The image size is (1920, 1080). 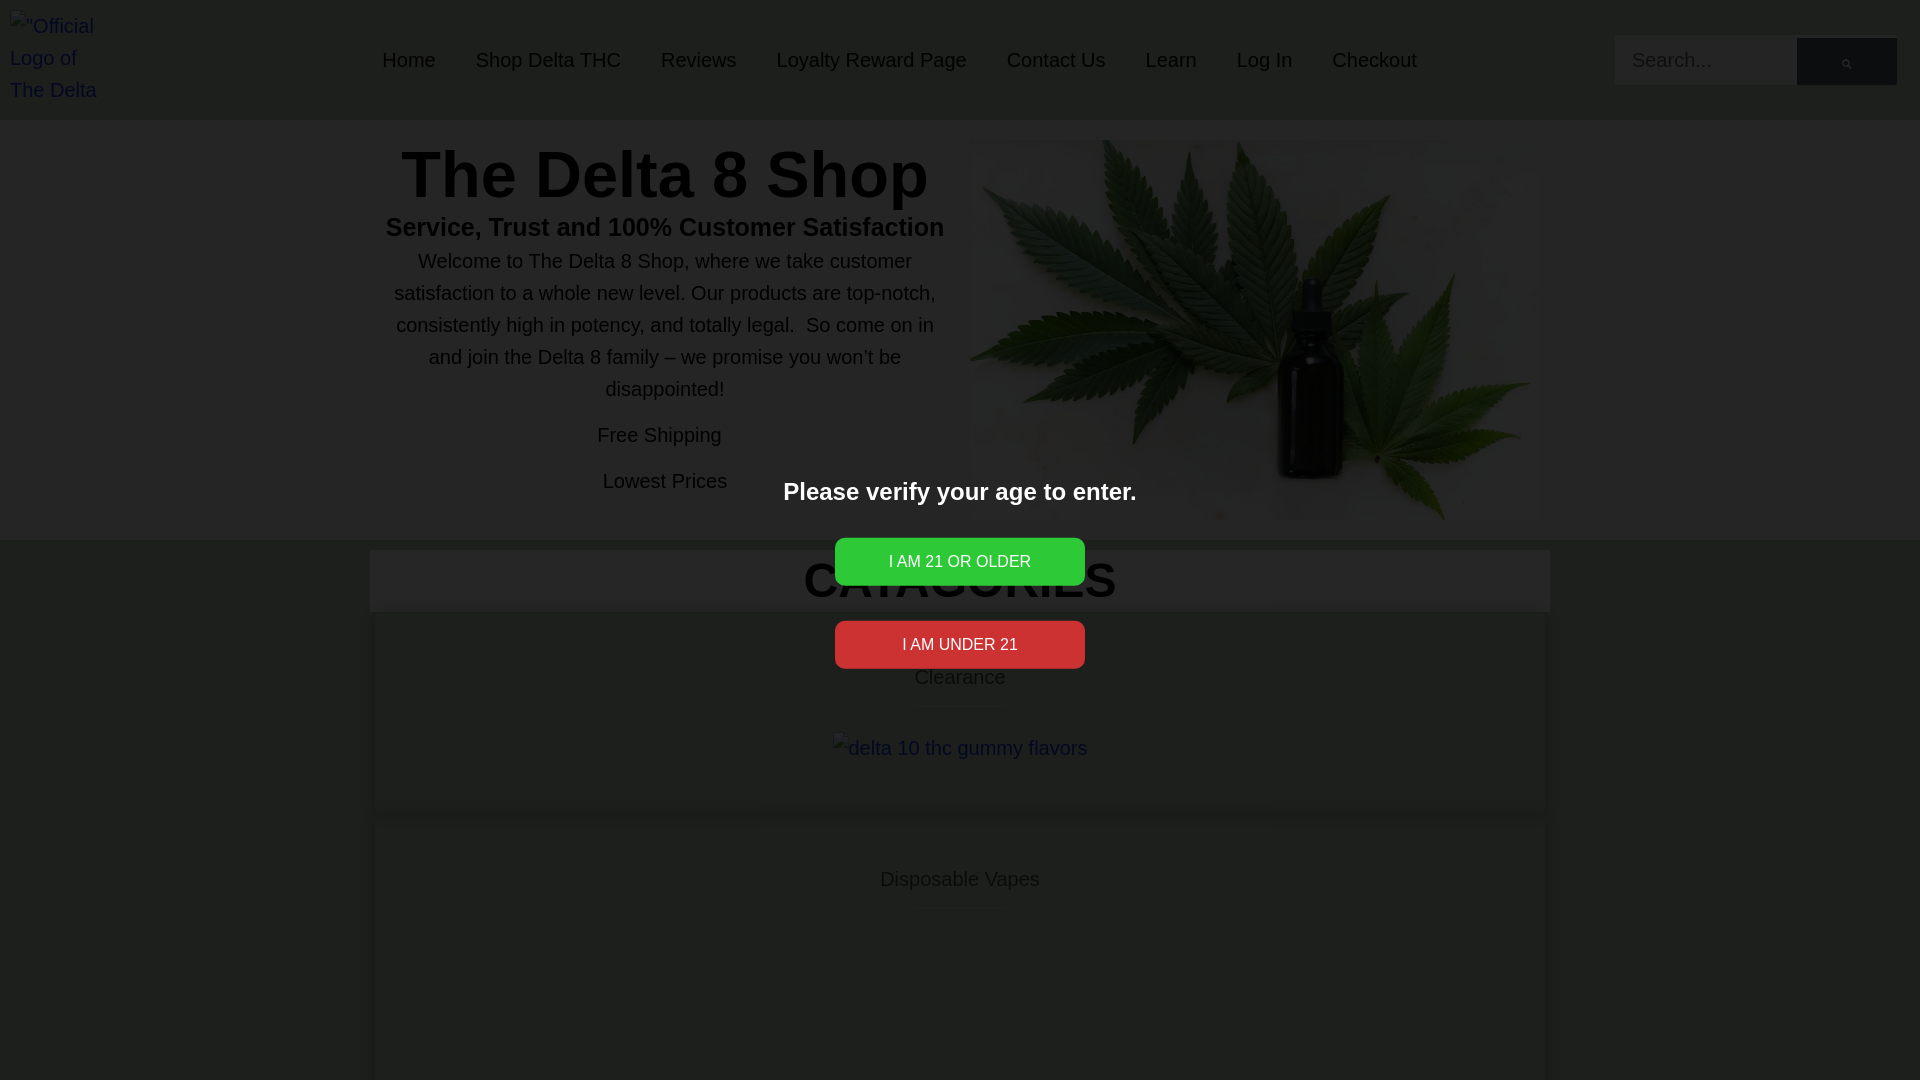 I want to click on Disposable Vapes, so click(x=960, y=878).